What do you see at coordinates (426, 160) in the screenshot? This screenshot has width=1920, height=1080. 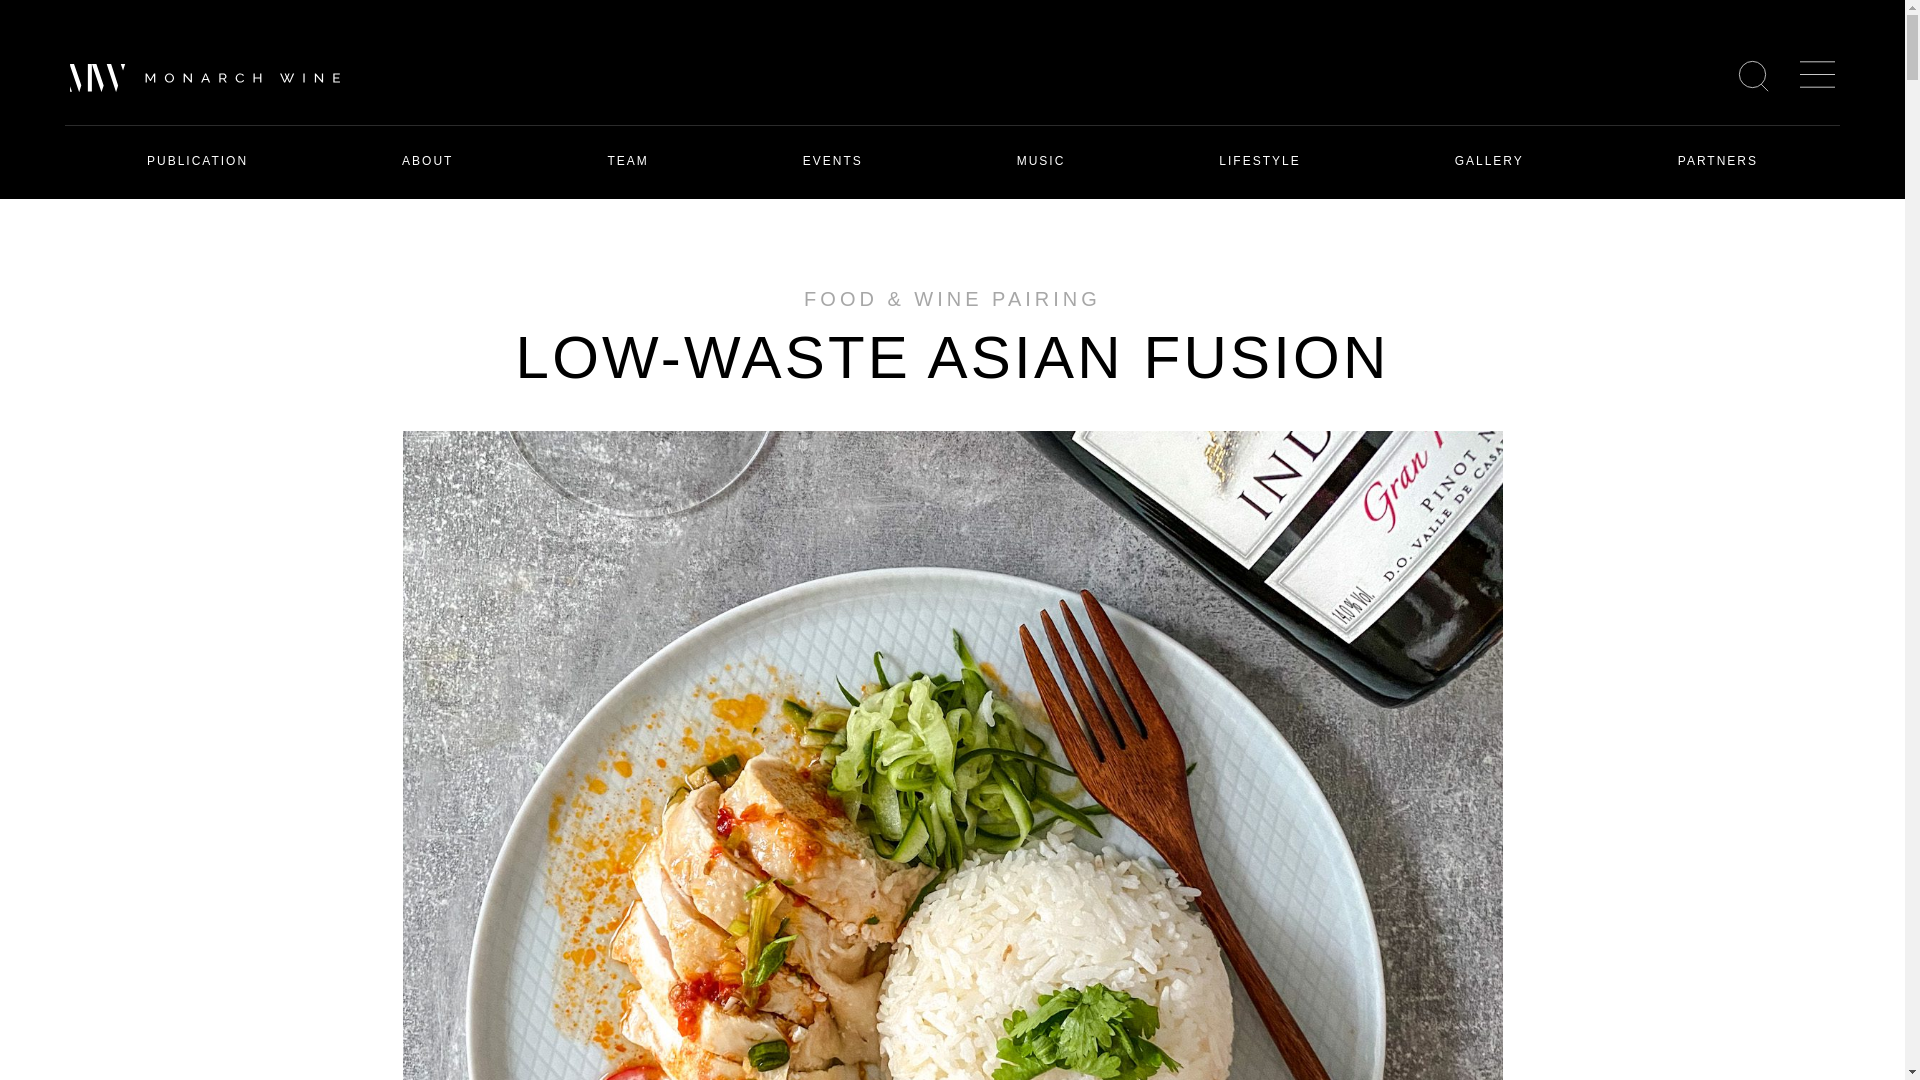 I see `ABOUT` at bounding box center [426, 160].